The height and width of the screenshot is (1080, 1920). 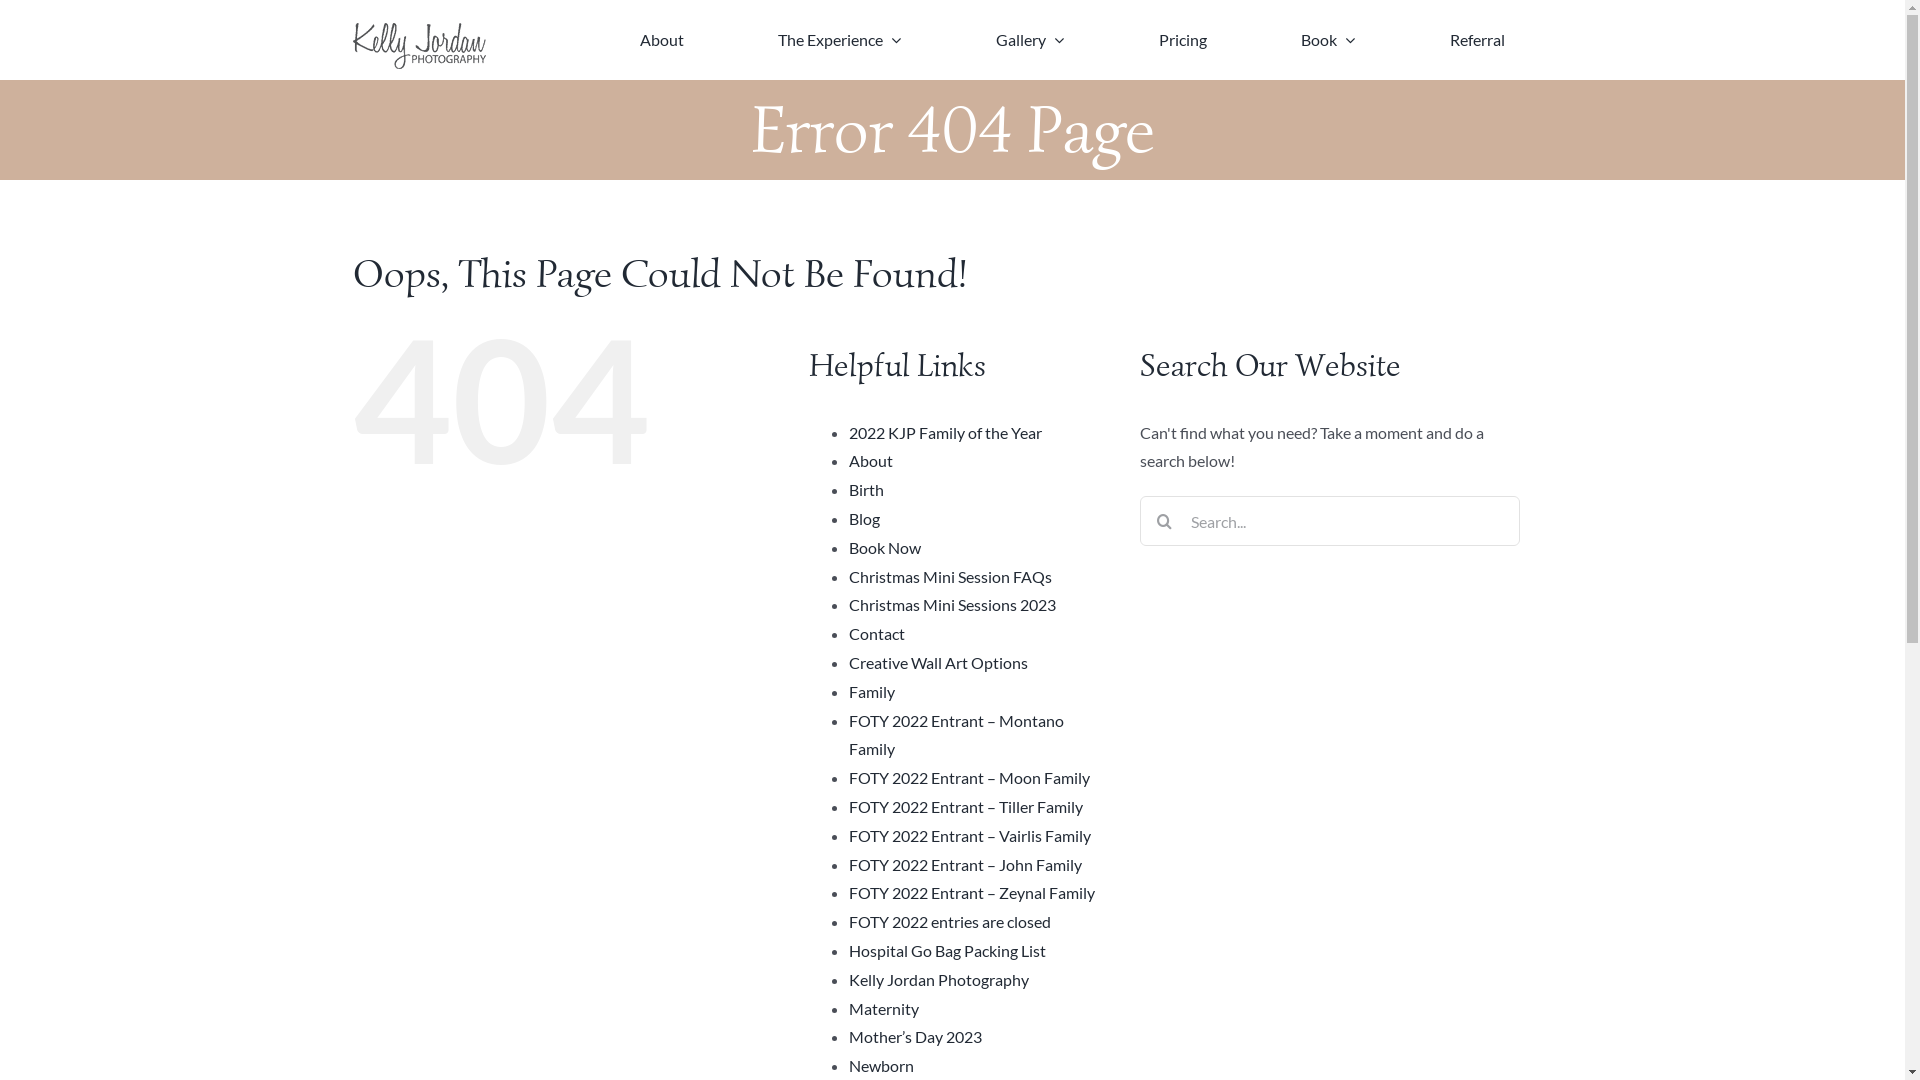 I want to click on Referral, so click(x=1478, y=40).